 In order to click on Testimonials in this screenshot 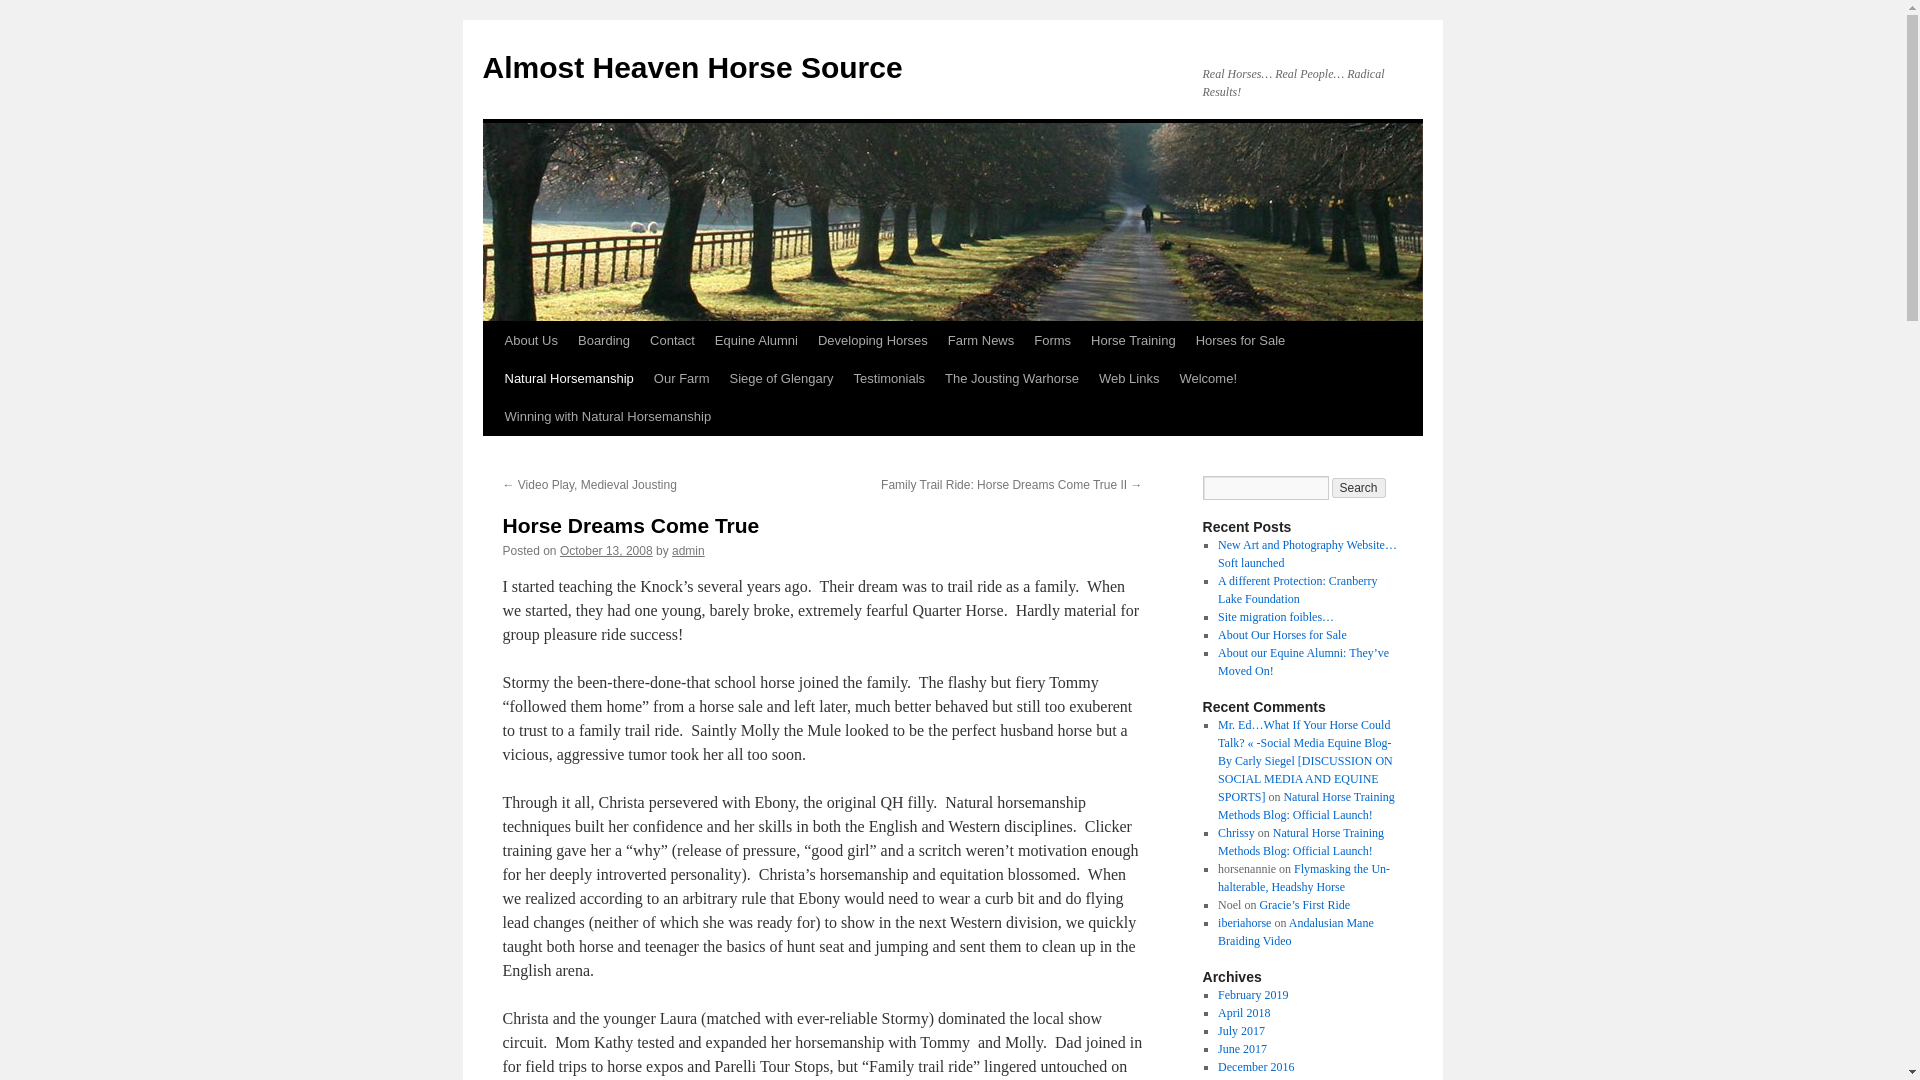, I will do `click(890, 378)`.